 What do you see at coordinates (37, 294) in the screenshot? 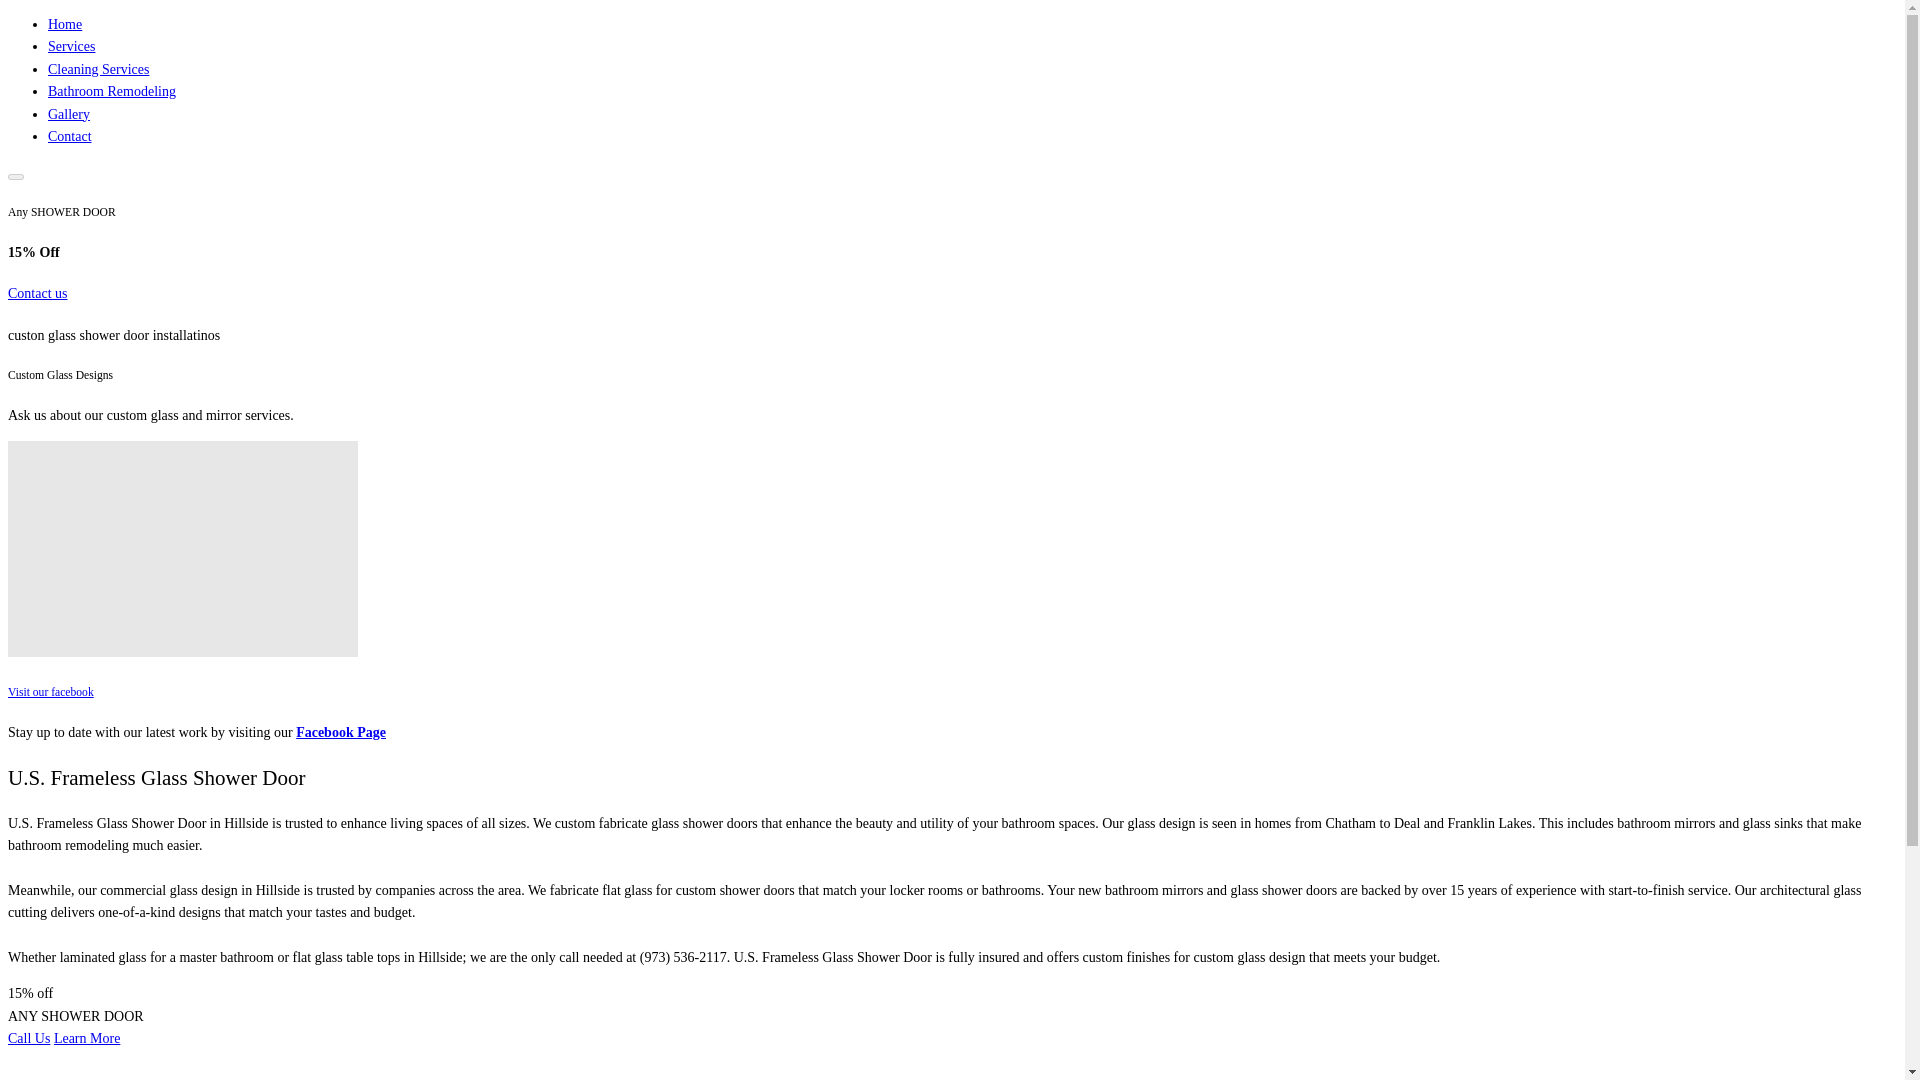
I see `Contact us` at bounding box center [37, 294].